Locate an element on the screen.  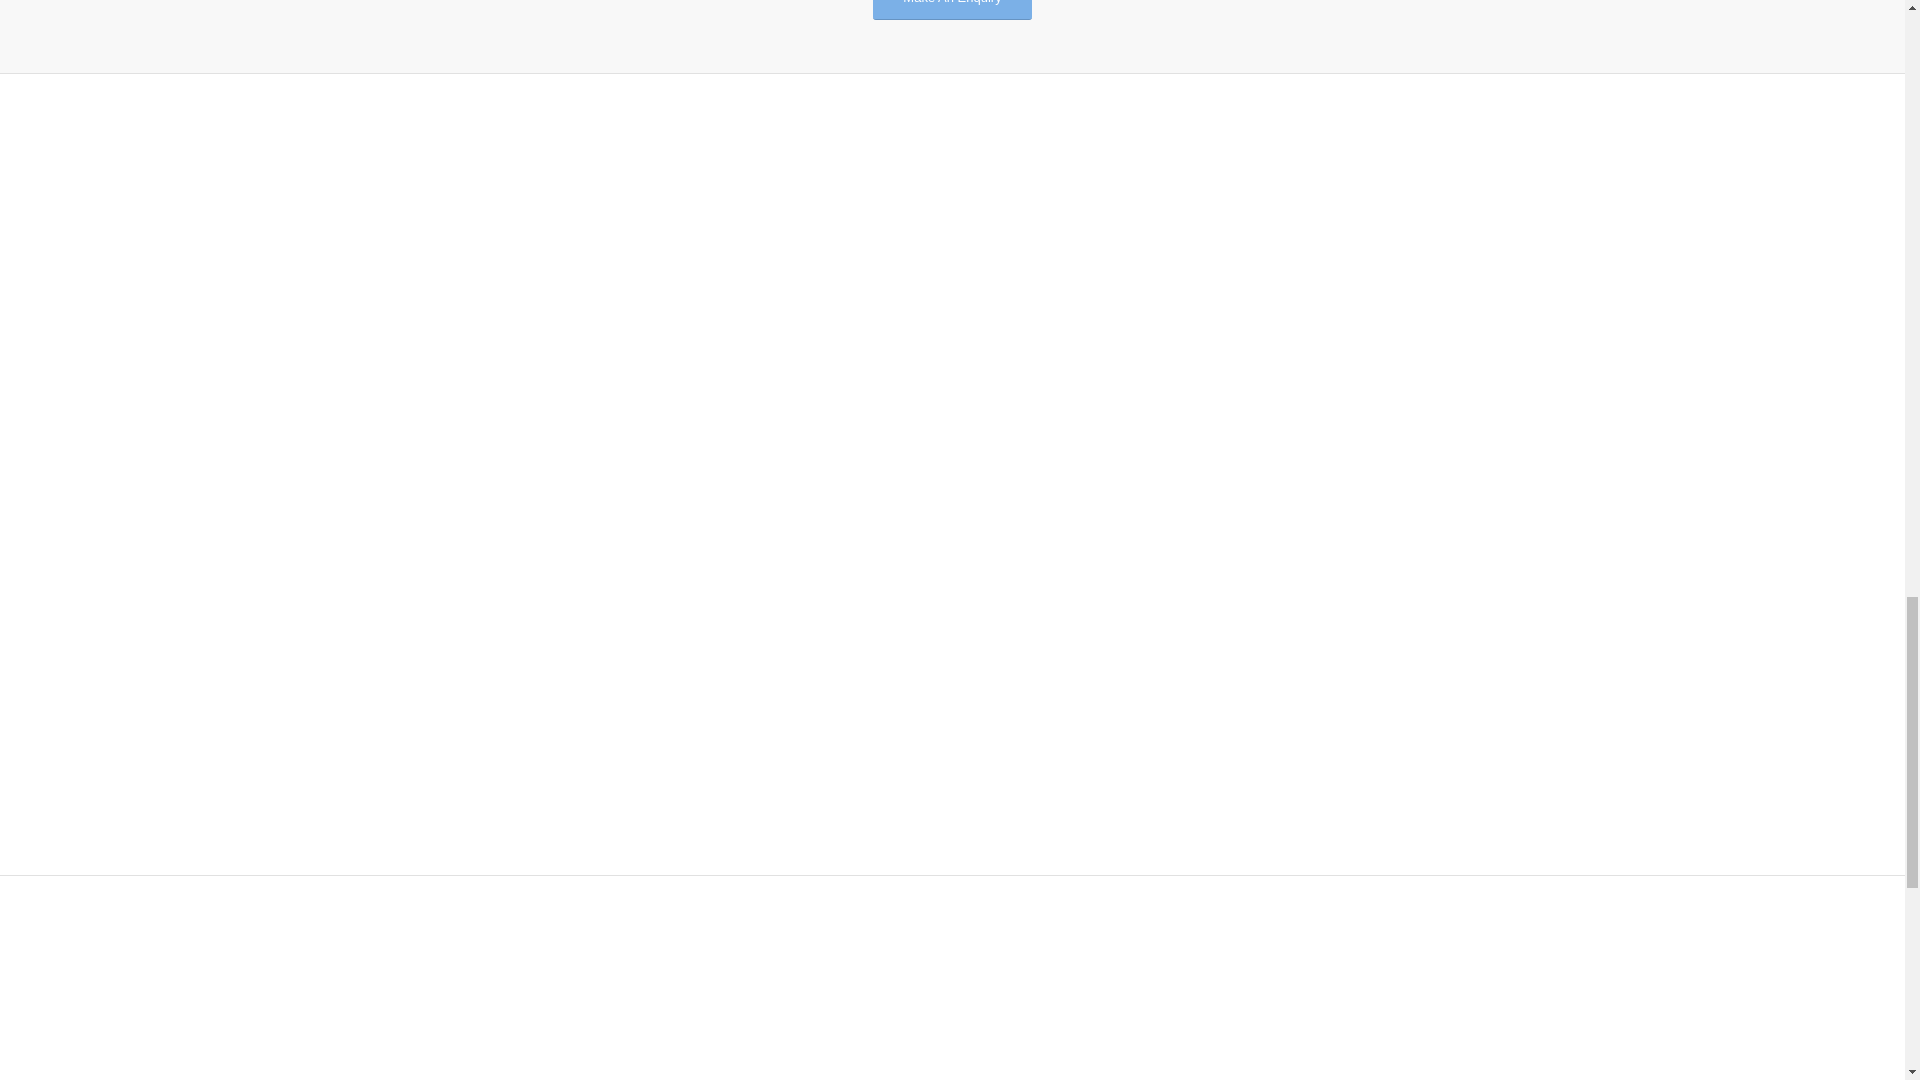
Make An Enquiry is located at coordinates (952, 10).